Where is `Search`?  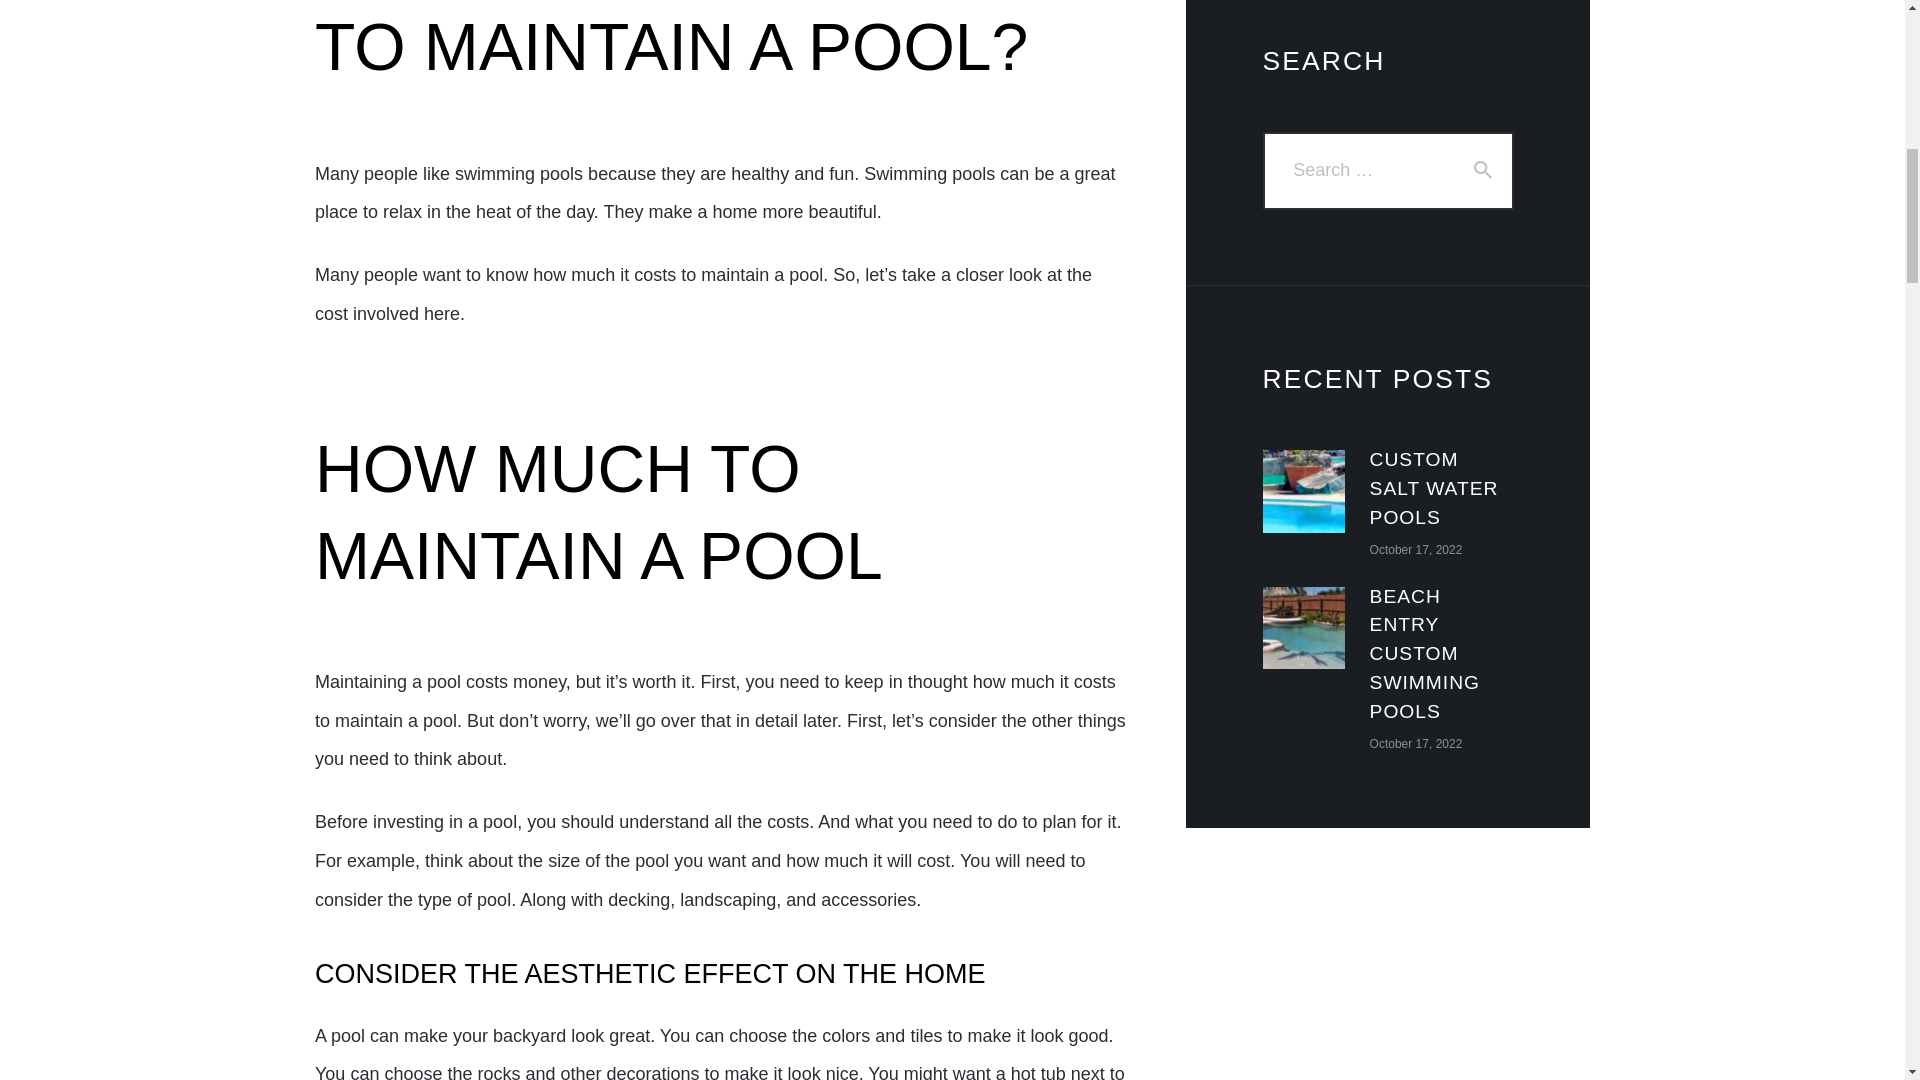
Search is located at coordinates (1484, 170).